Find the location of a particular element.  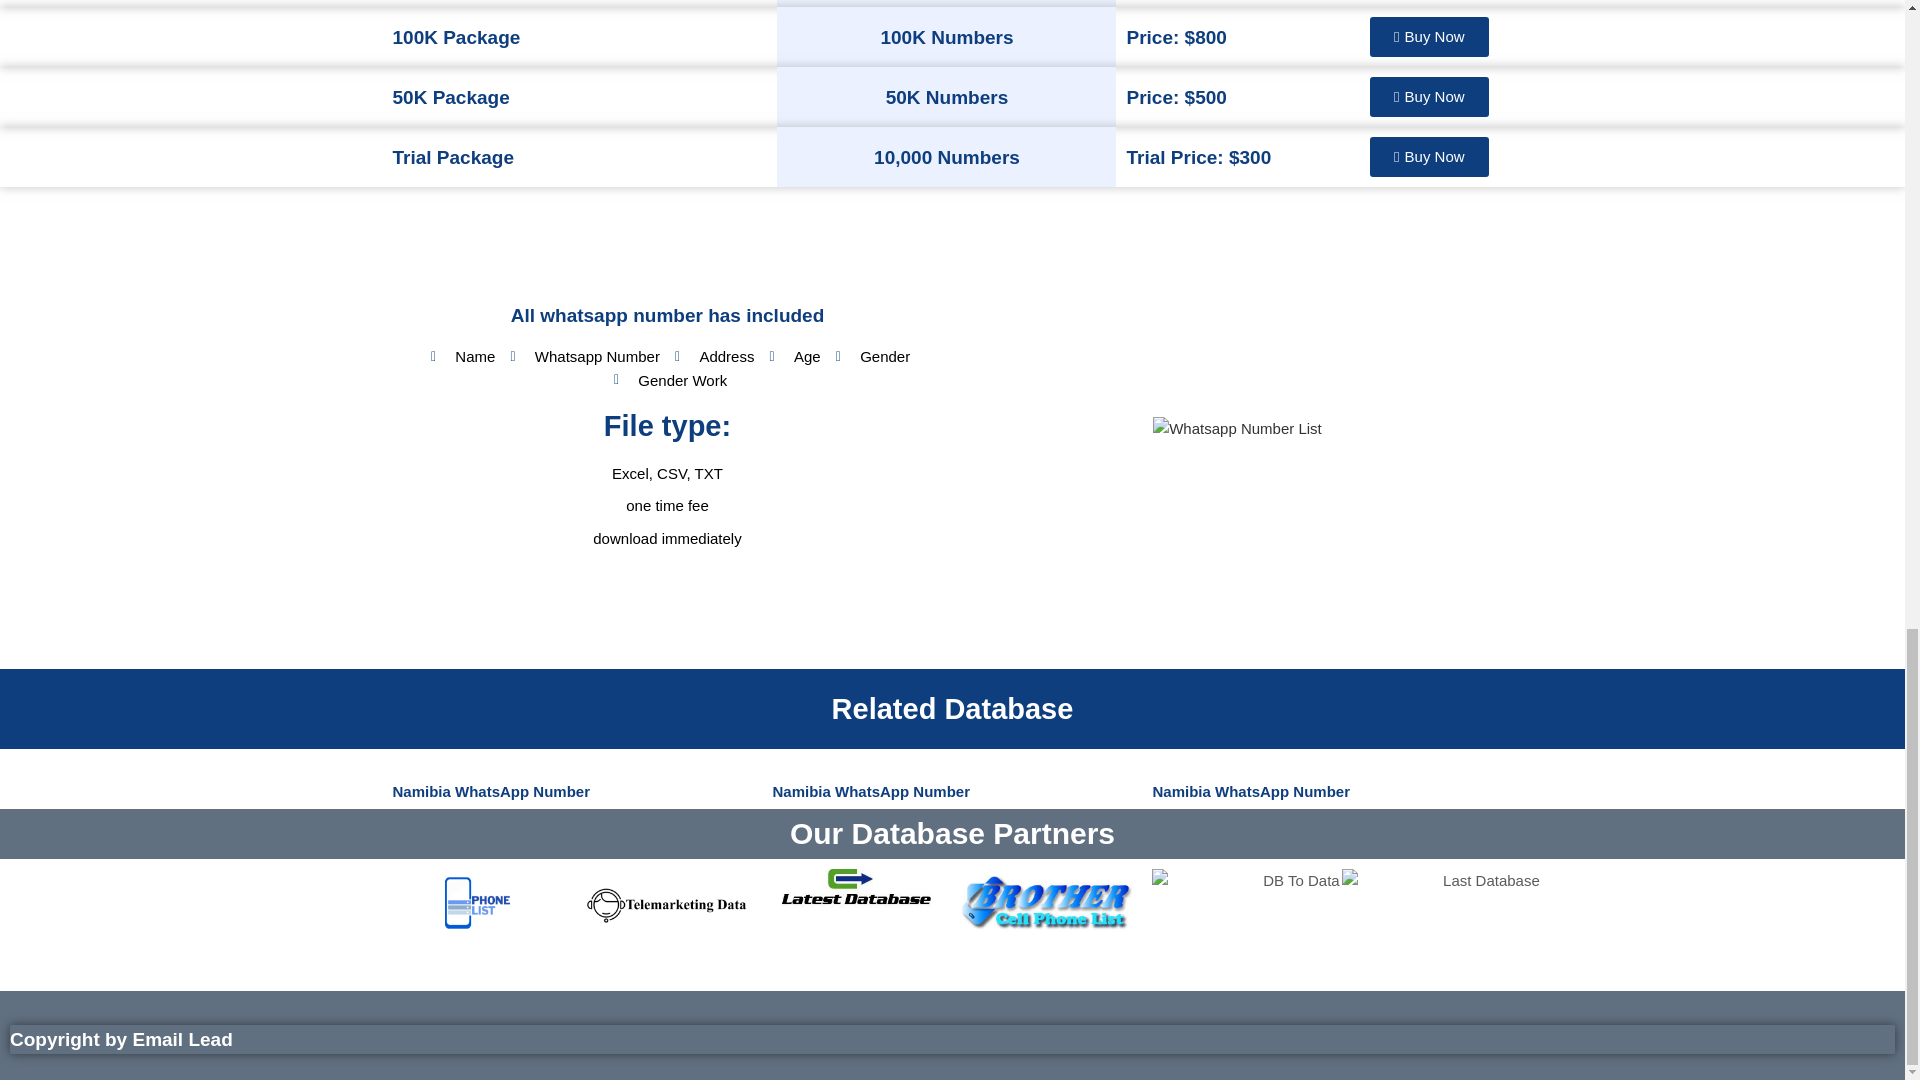

Buy Now is located at coordinates (1430, 37).